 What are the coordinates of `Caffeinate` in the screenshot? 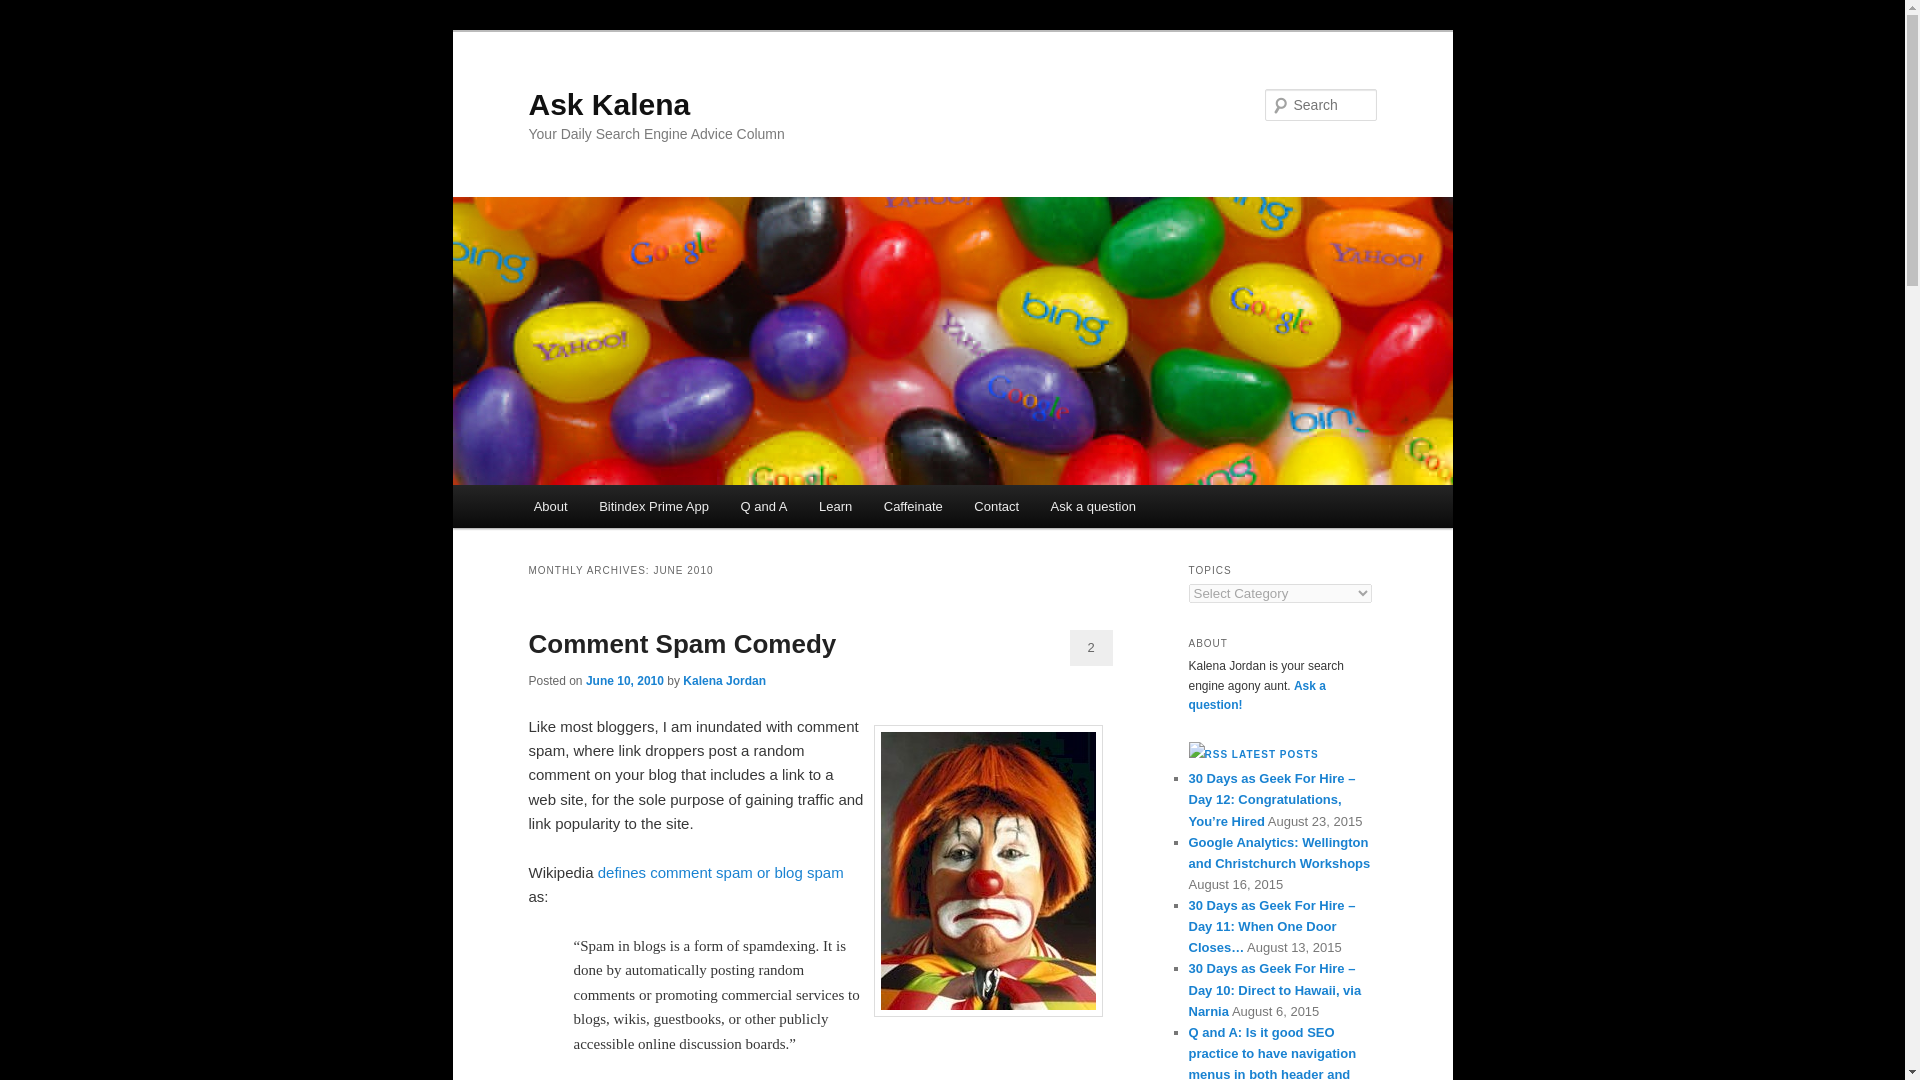 It's located at (912, 506).